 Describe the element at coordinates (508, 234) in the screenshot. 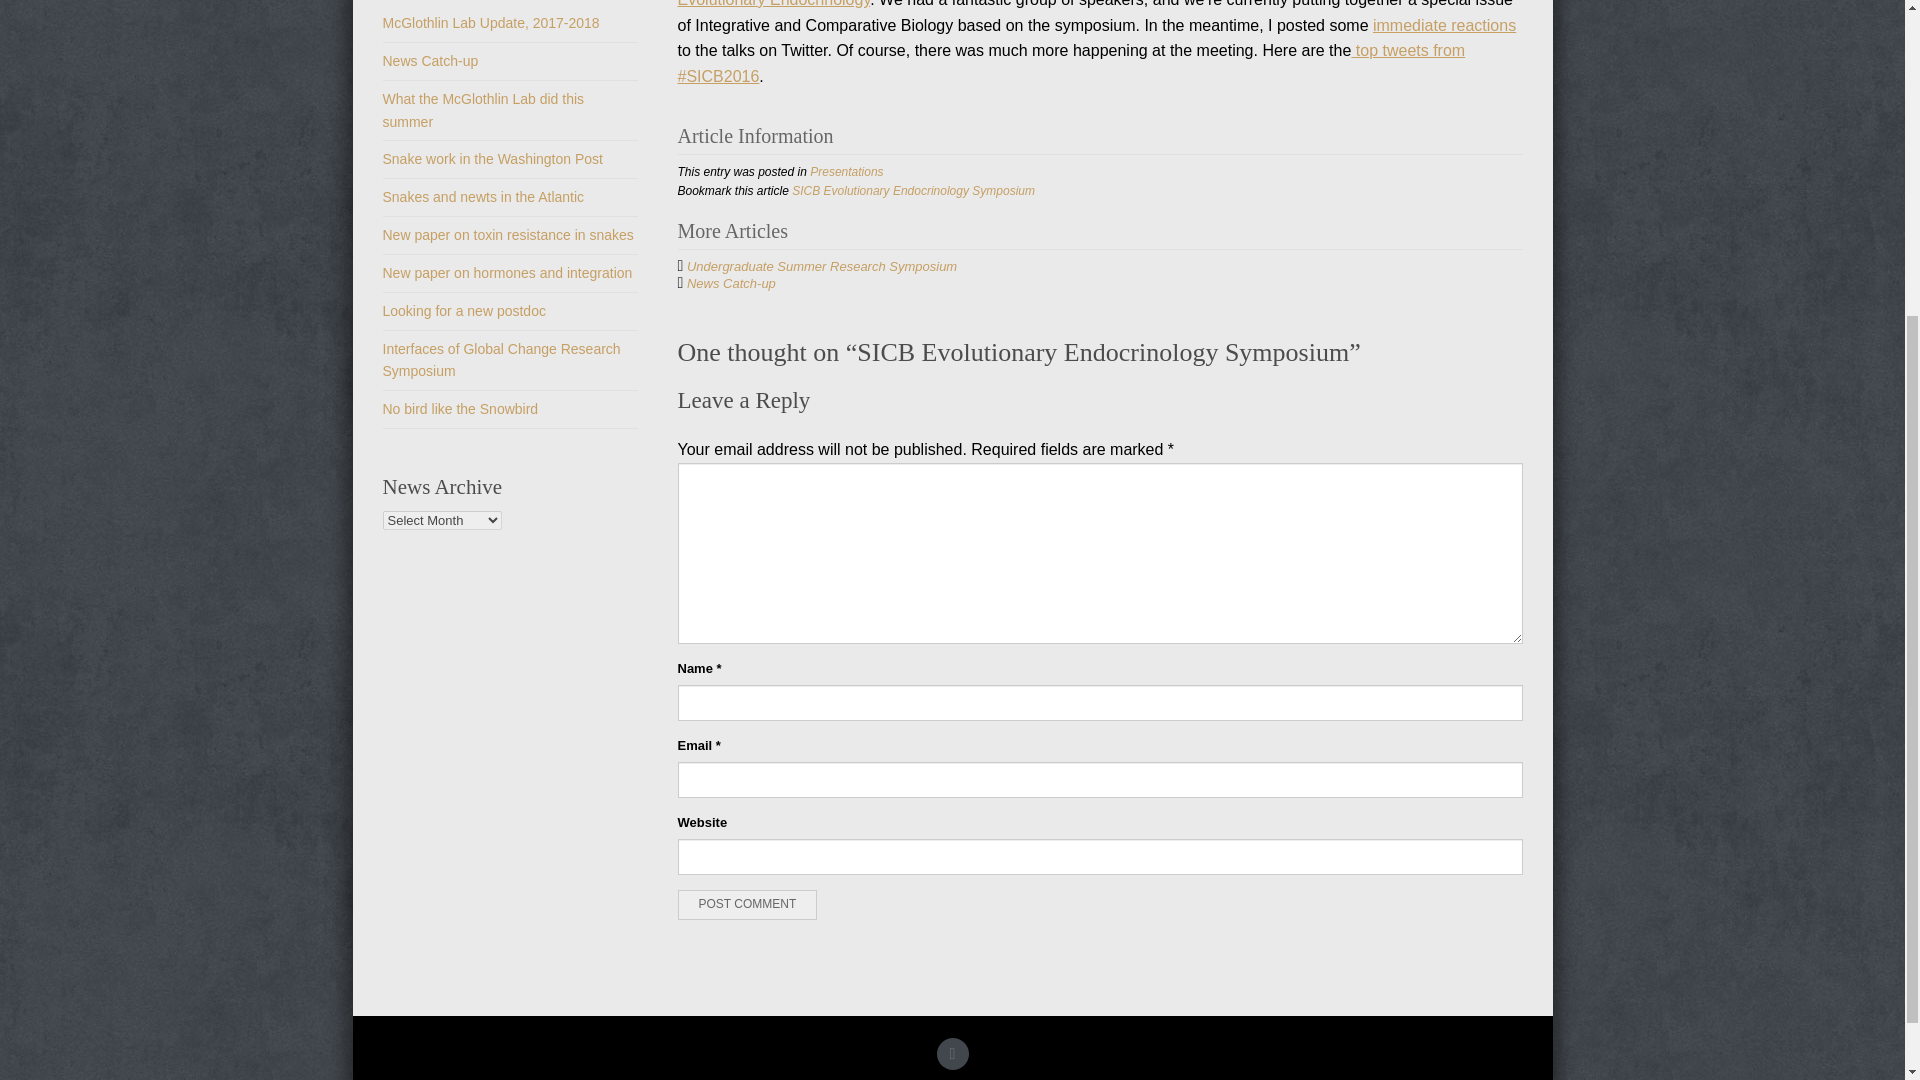

I see `New paper on toxin resistance in snakes` at that location.